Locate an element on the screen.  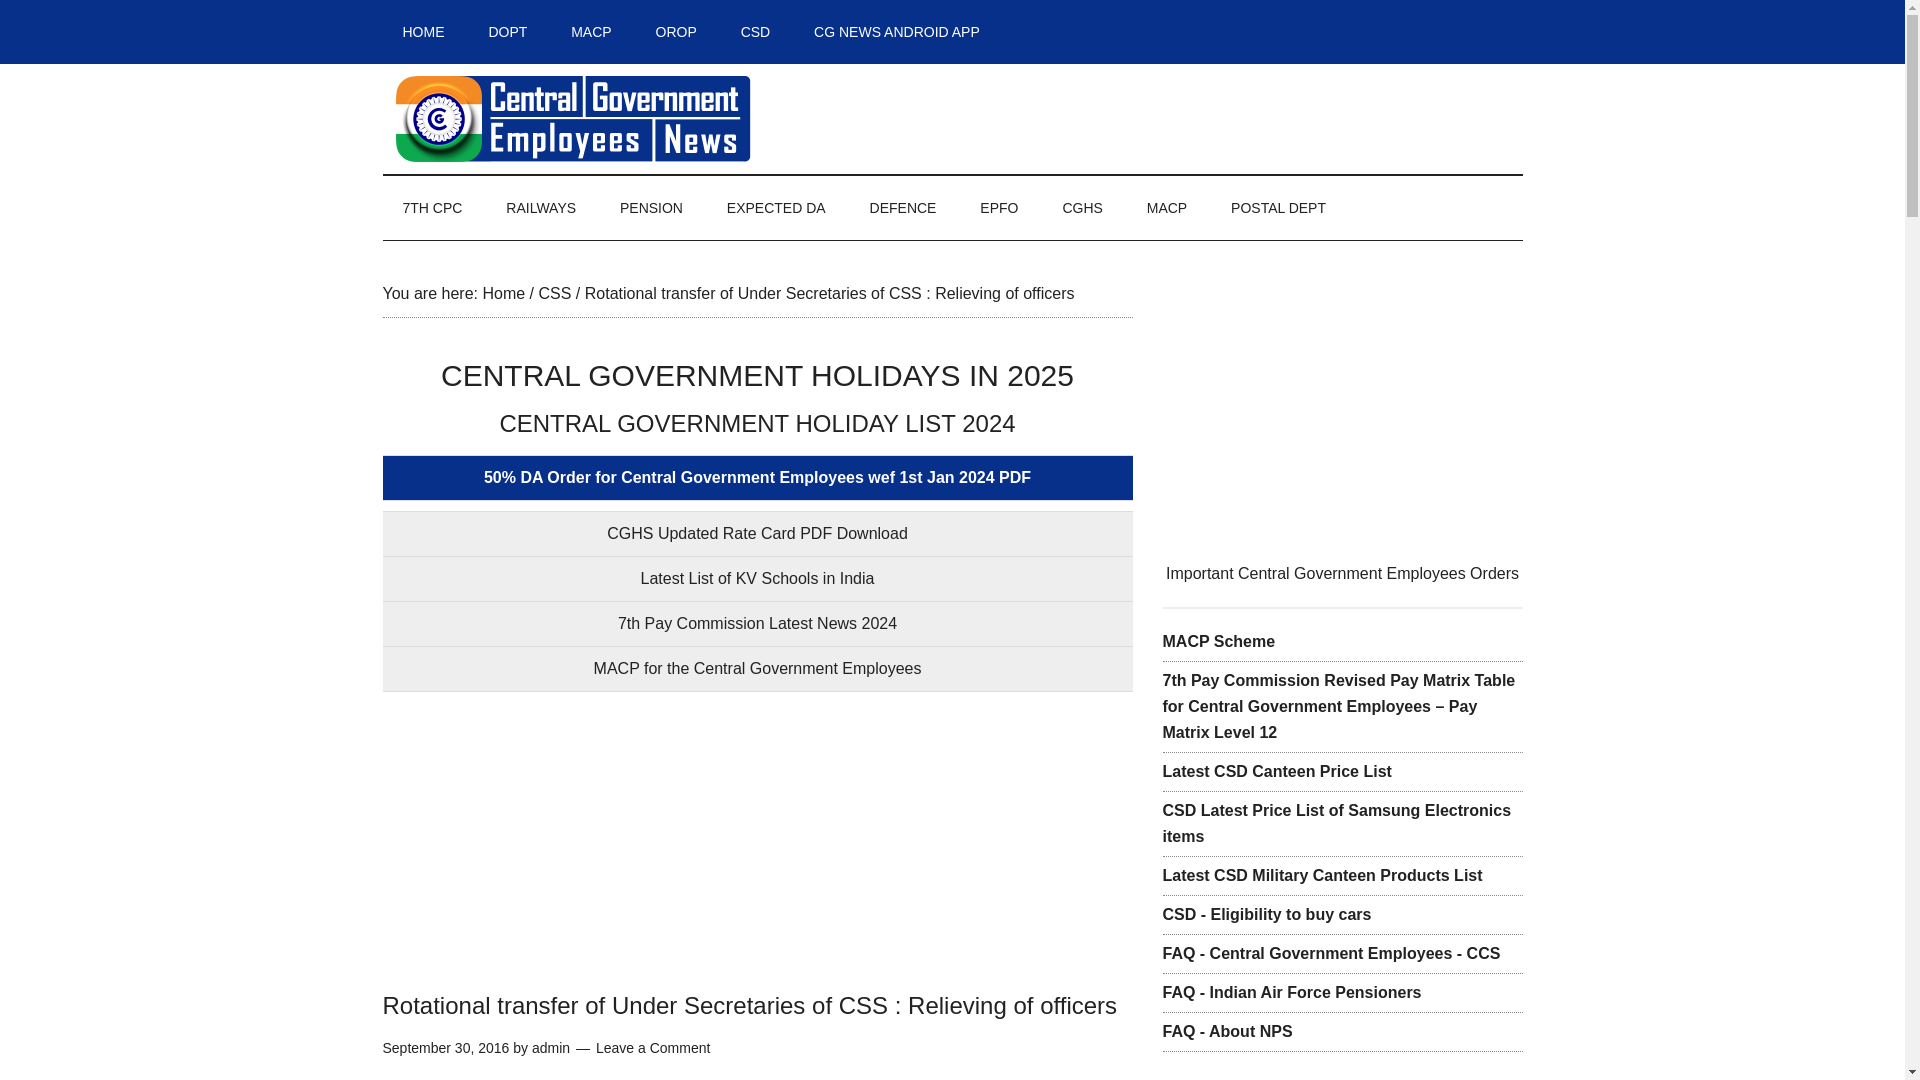
CGHS is located at coordinates (1082, 208).